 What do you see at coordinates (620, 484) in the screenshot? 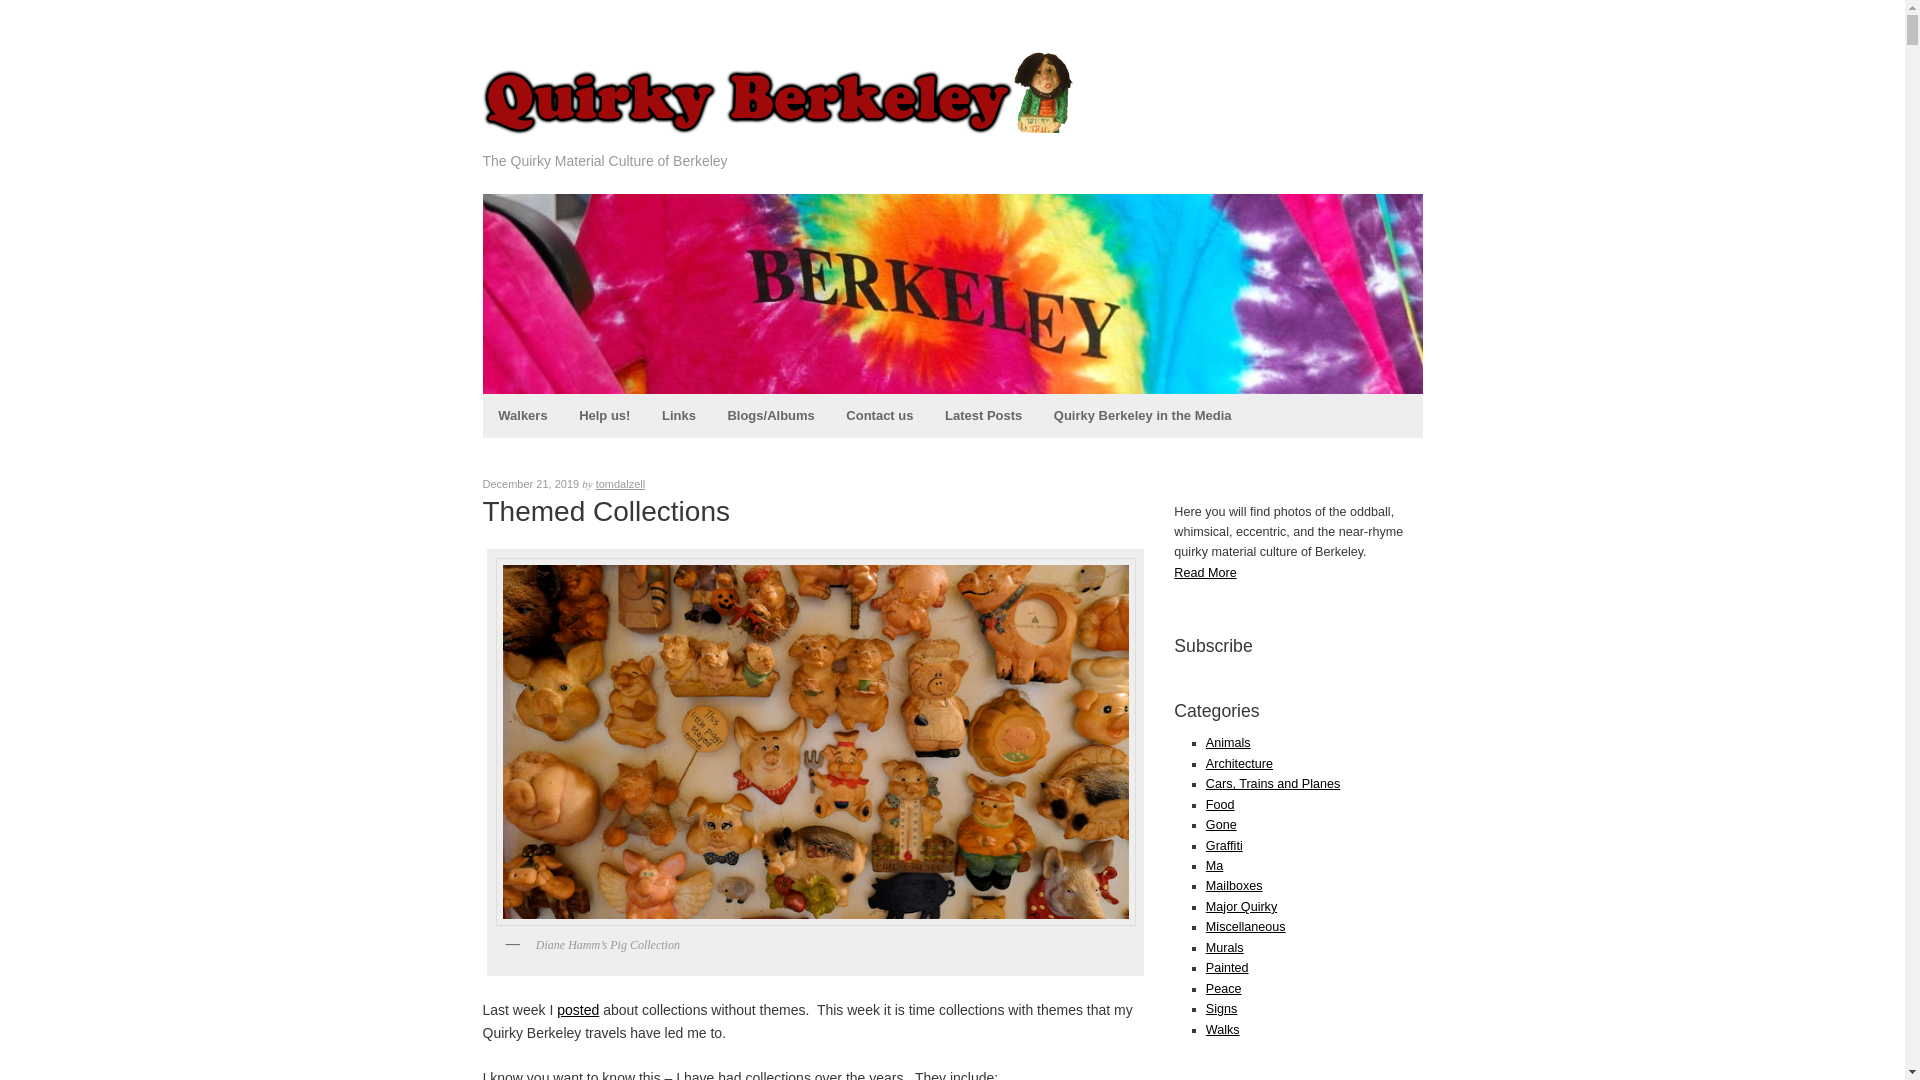
I see `tomdalzell` at bounding box center [620, 484].